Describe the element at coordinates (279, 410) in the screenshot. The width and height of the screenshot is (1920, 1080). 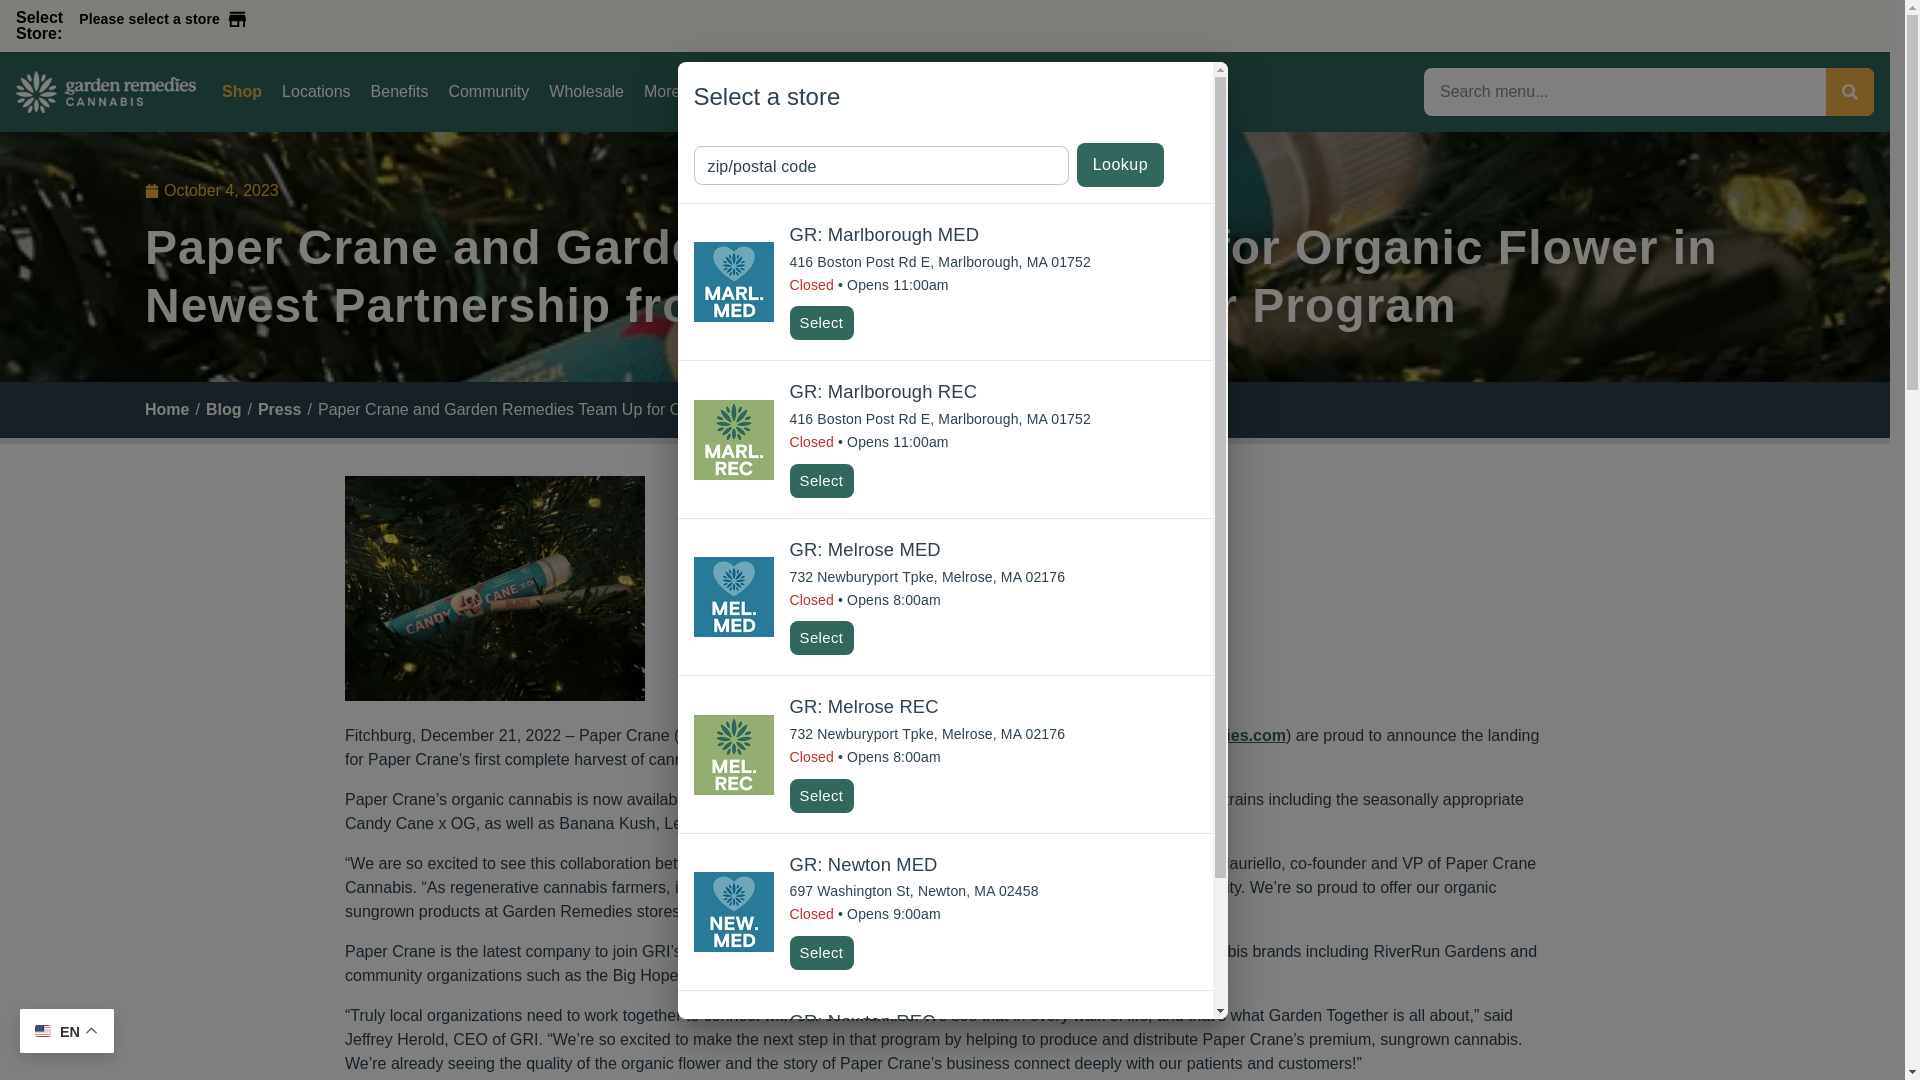
I see `Press` at that location.